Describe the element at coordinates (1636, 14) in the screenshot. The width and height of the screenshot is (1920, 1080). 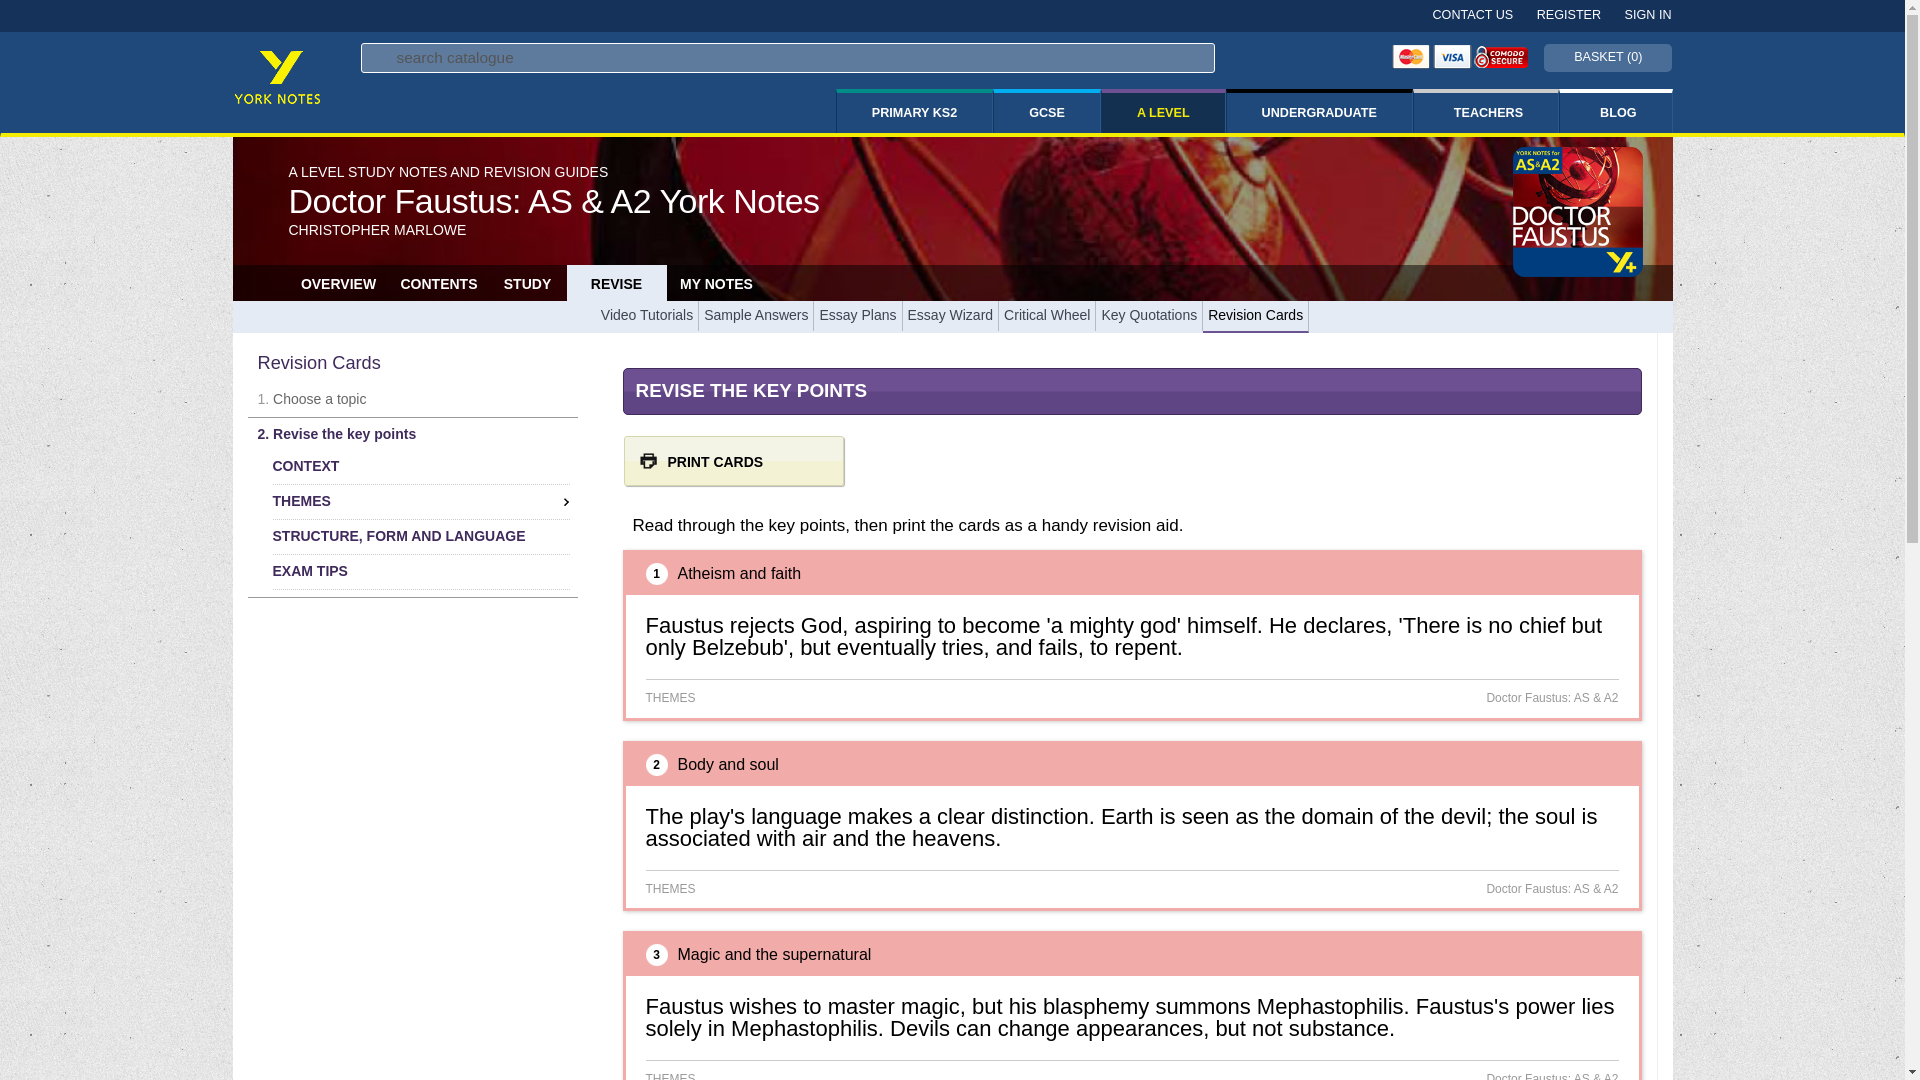
I see `SIGN IN` at that location.